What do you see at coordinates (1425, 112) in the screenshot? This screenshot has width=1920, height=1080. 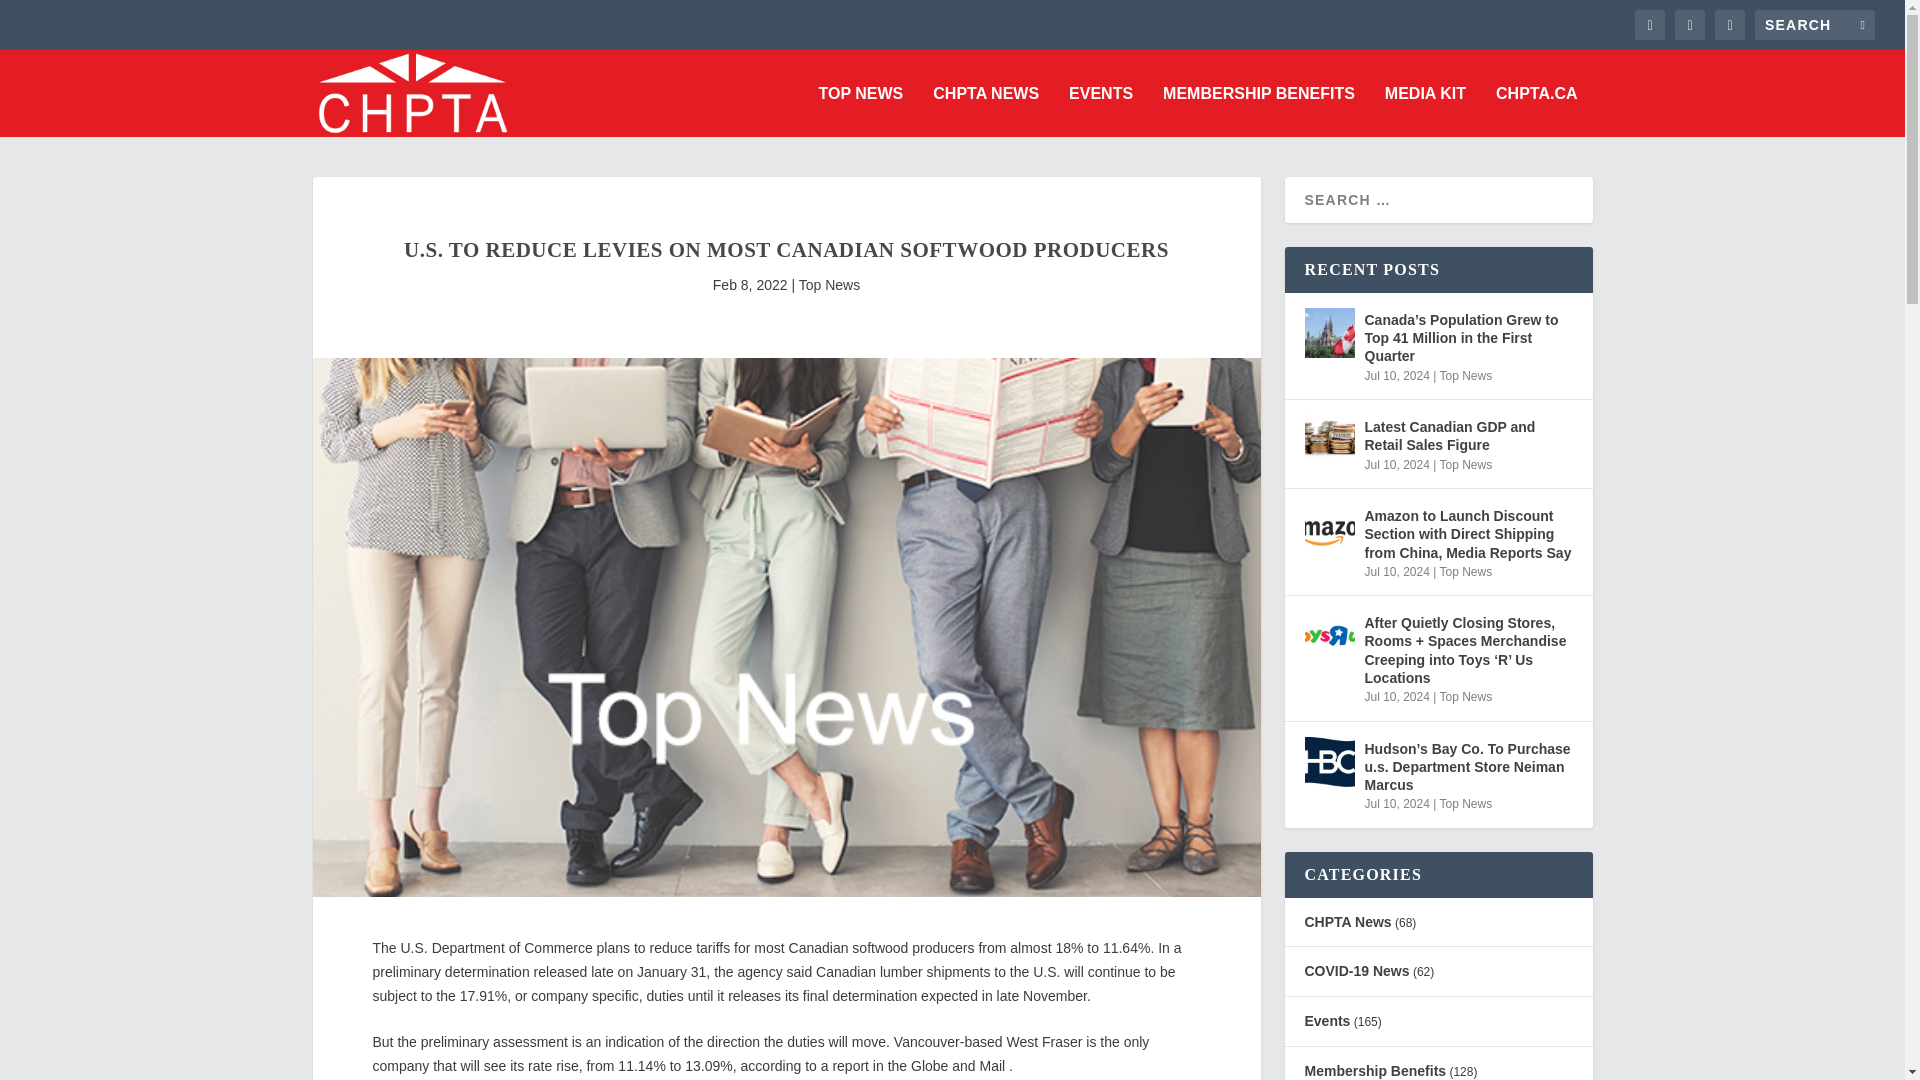 I see `MEDIA KIT` at bounding box center [1425, 112].